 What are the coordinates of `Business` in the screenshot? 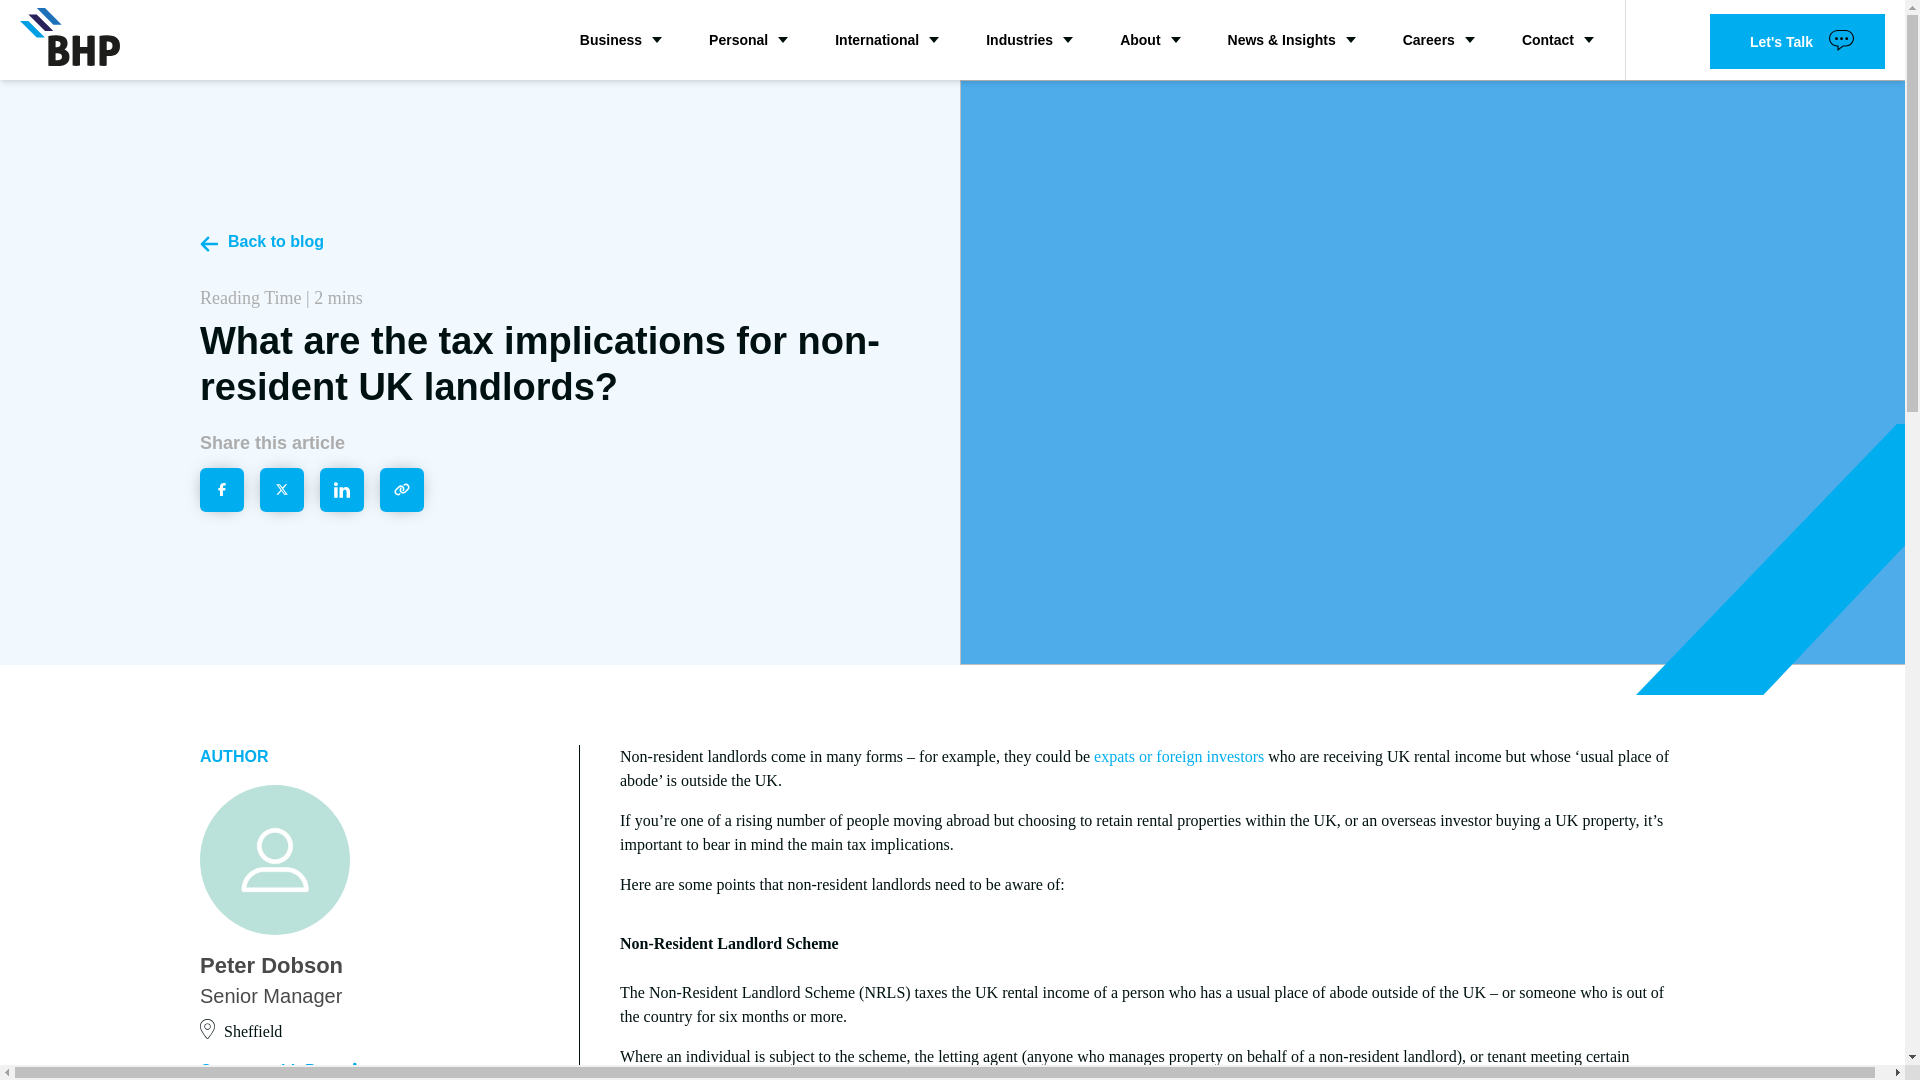 It's located at (620, 40).